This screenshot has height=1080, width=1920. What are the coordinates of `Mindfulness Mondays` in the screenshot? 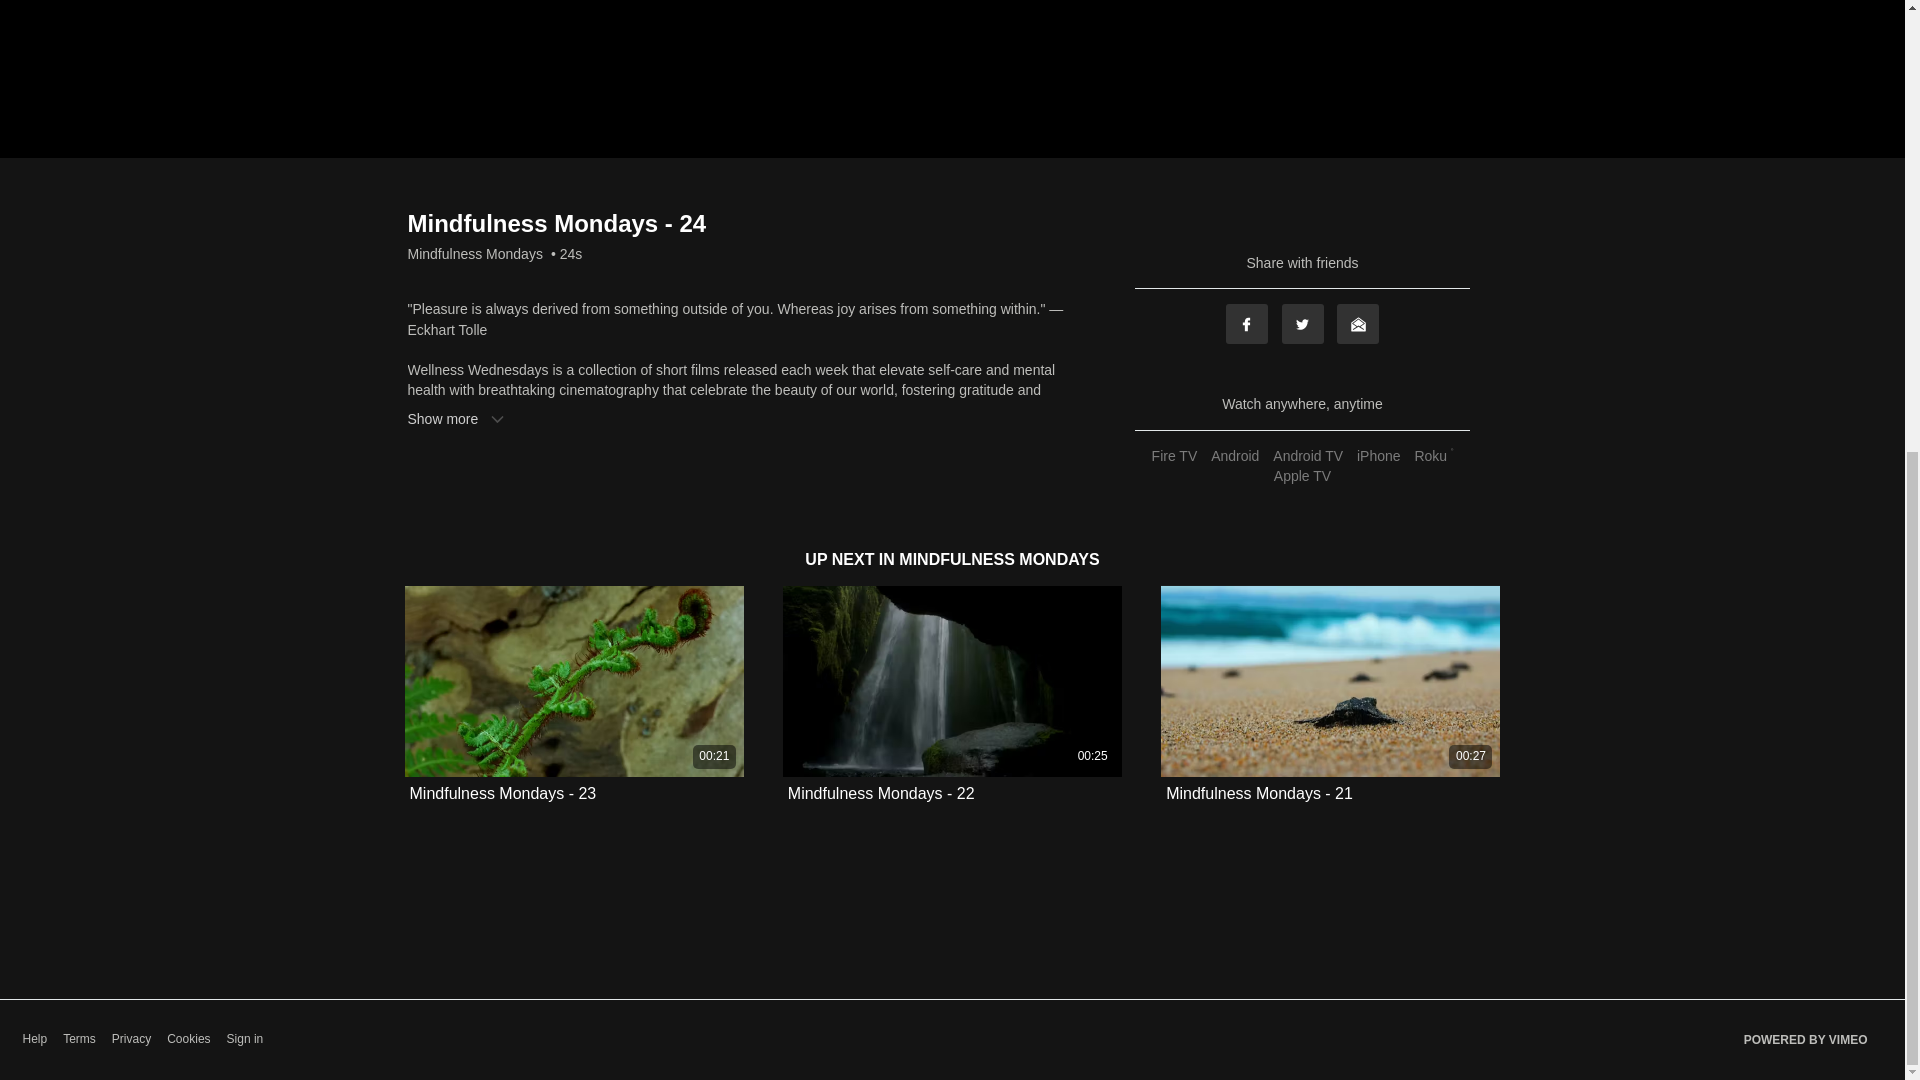 It's located at (475, 254).